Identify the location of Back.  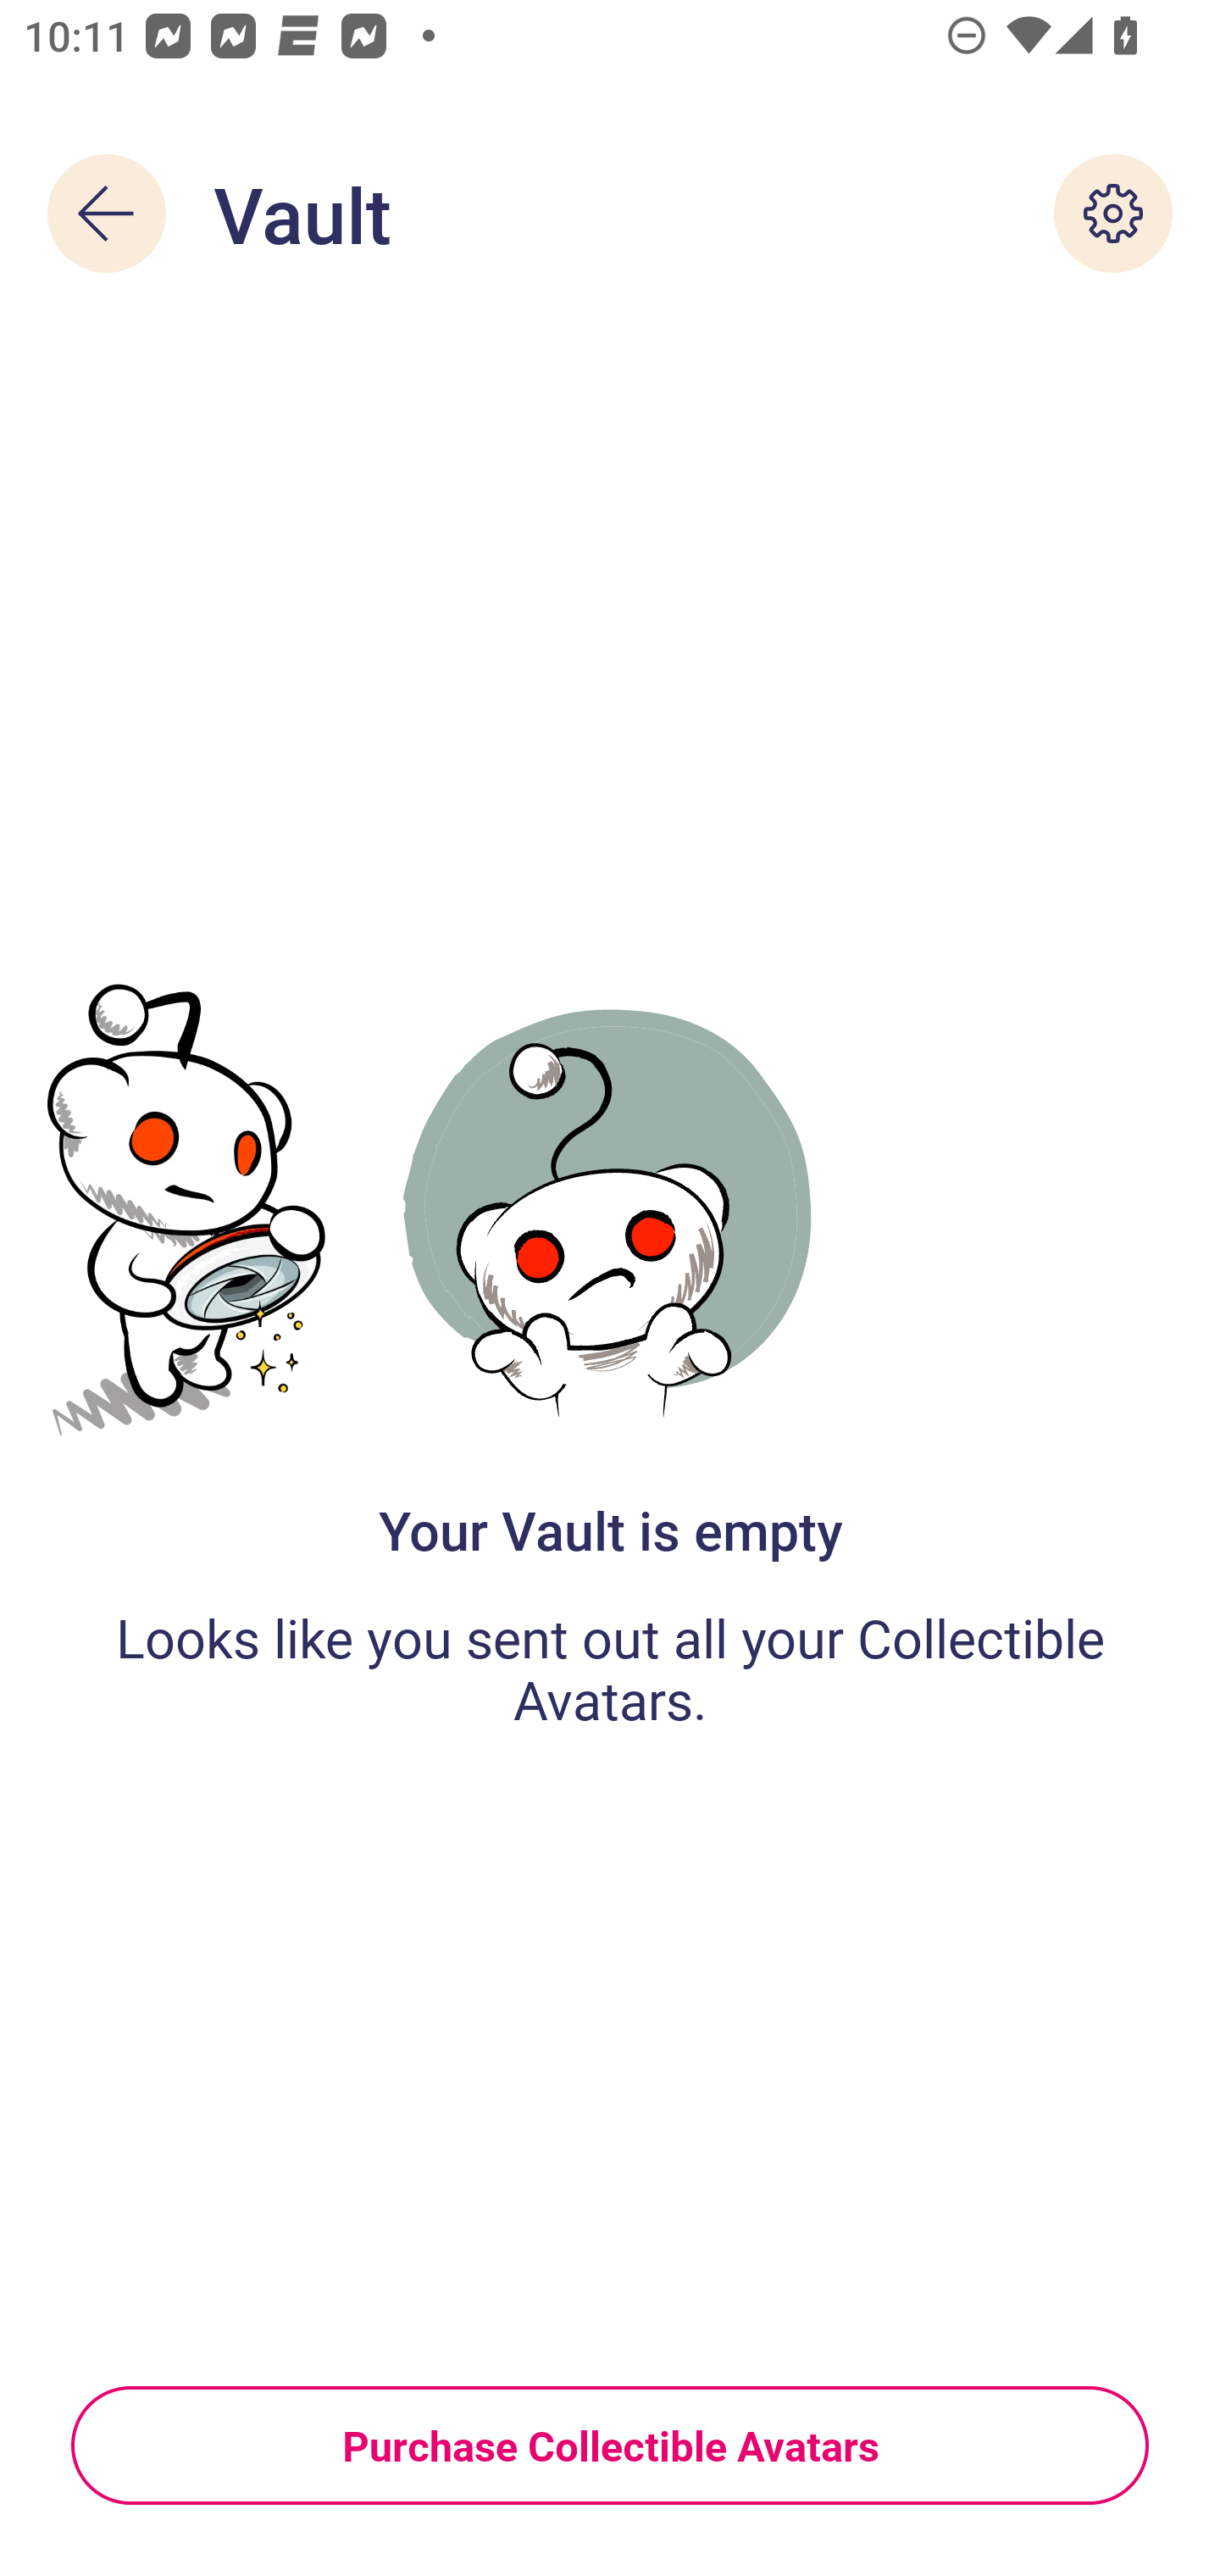
(107, 214).